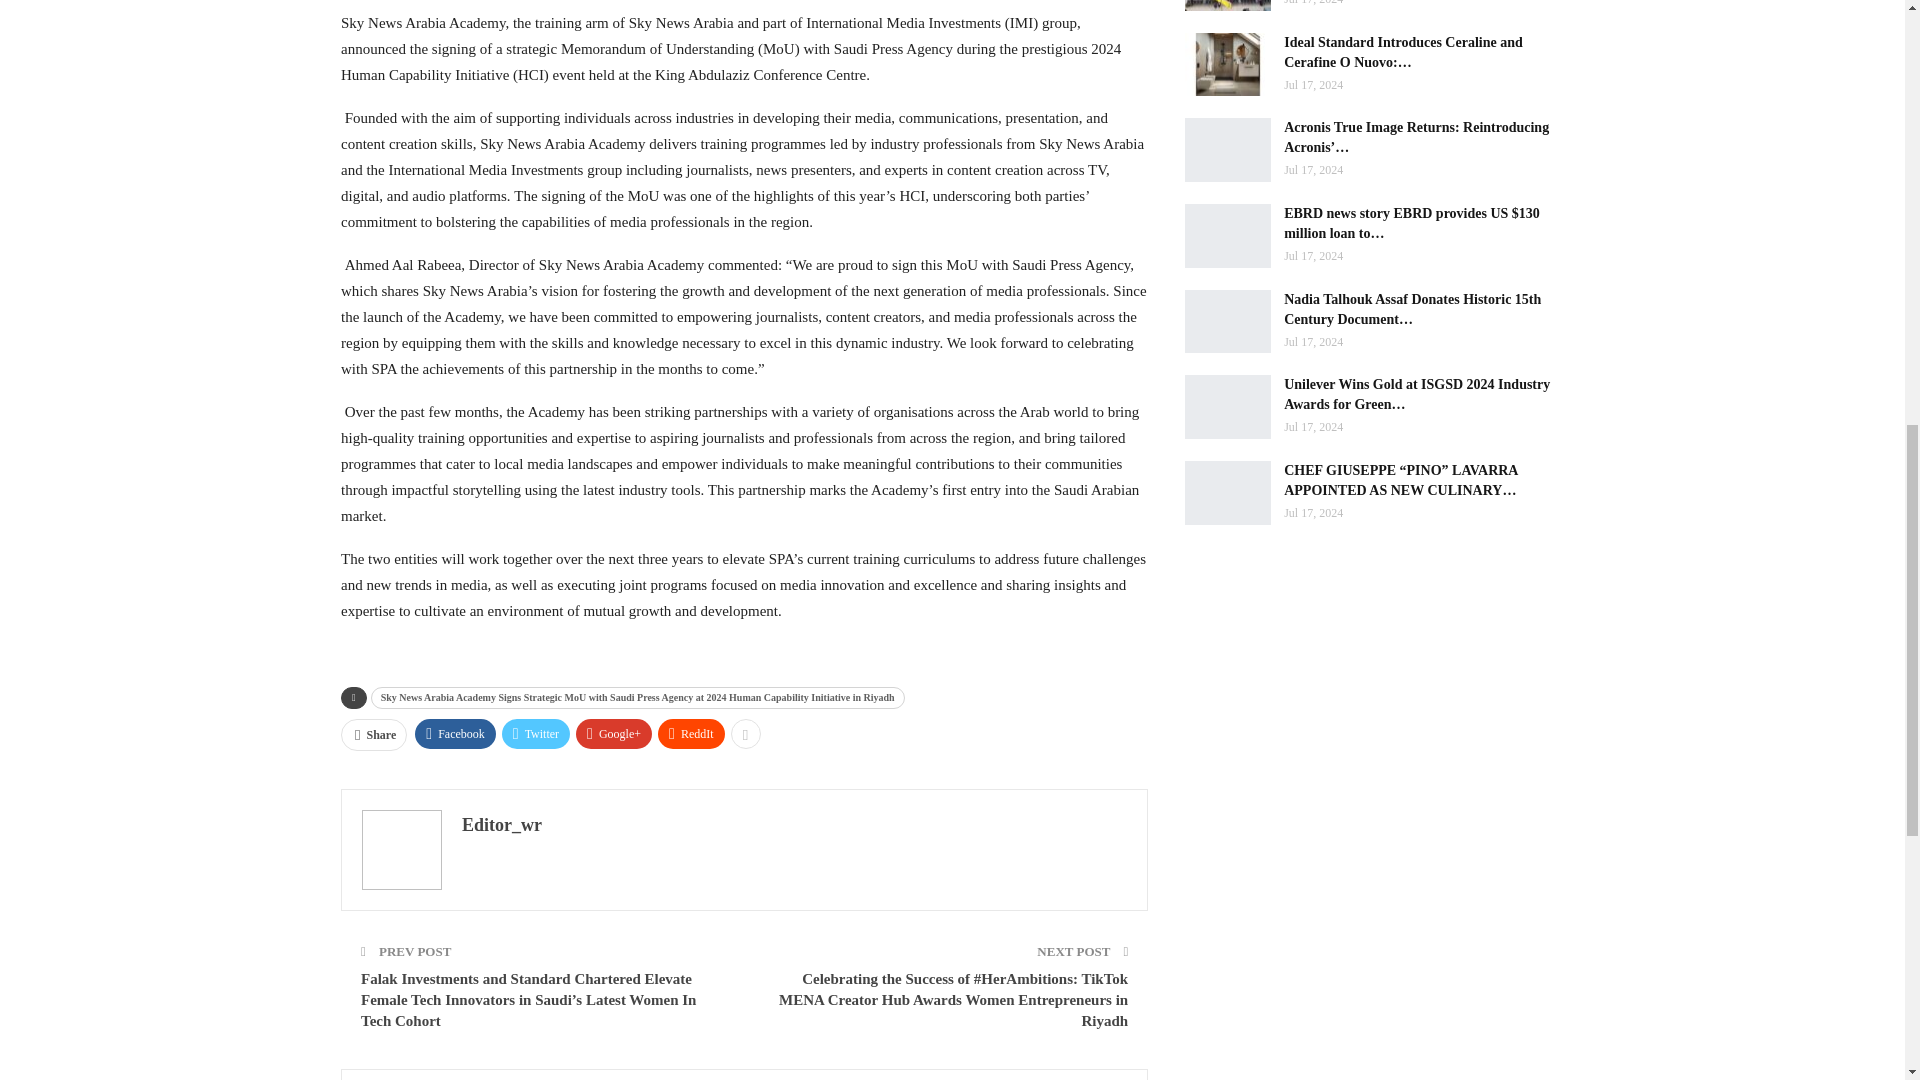  I want to click on Facebook, so click(454, 734).